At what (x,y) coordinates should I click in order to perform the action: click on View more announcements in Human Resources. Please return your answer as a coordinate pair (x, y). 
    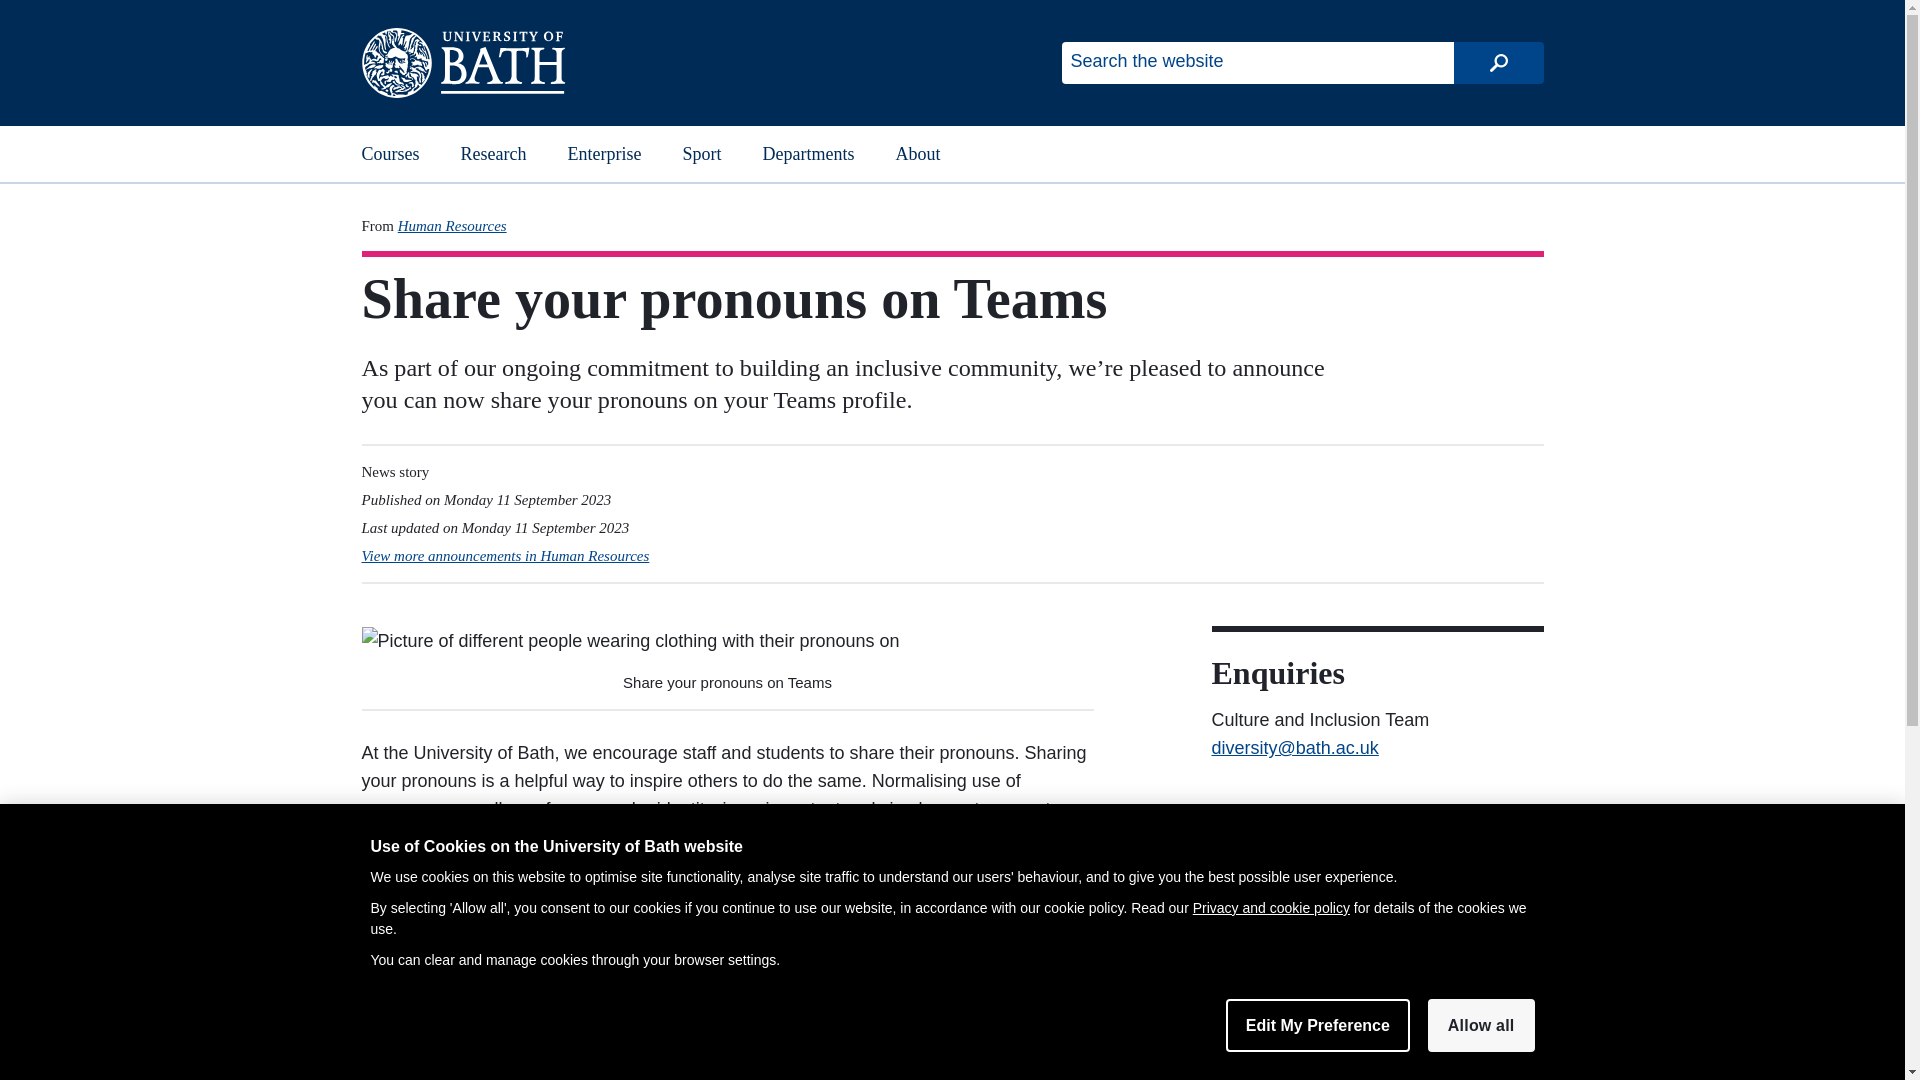
    Looking at the image, I should click on (506, 555).